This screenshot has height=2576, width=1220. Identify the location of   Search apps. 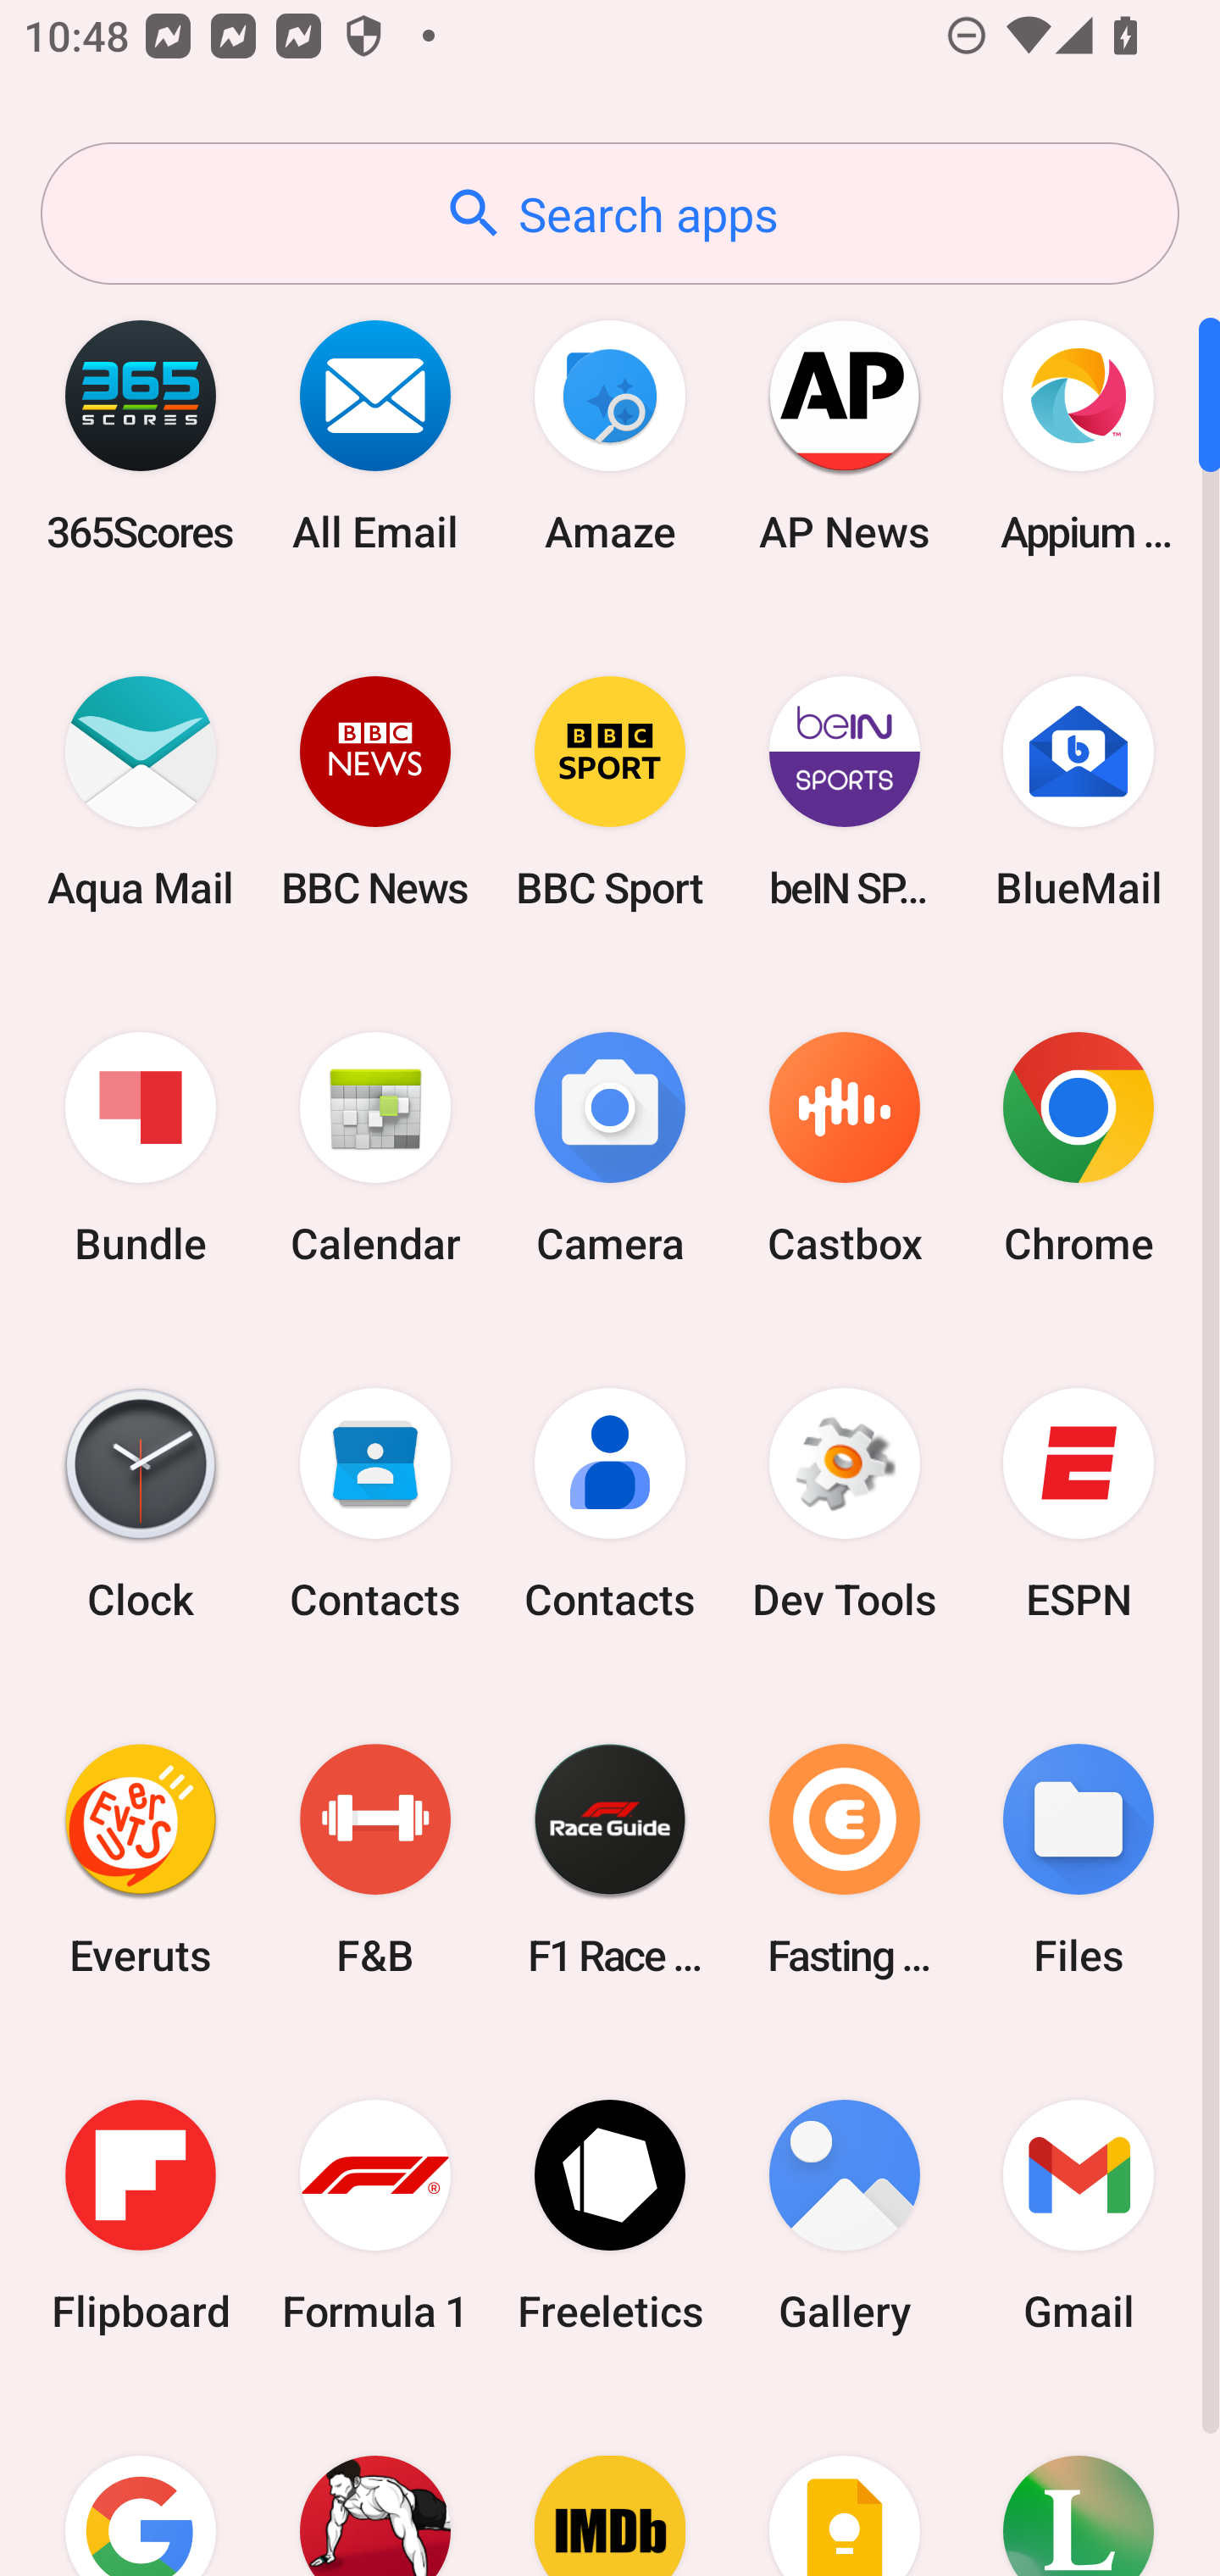
(610, 214).